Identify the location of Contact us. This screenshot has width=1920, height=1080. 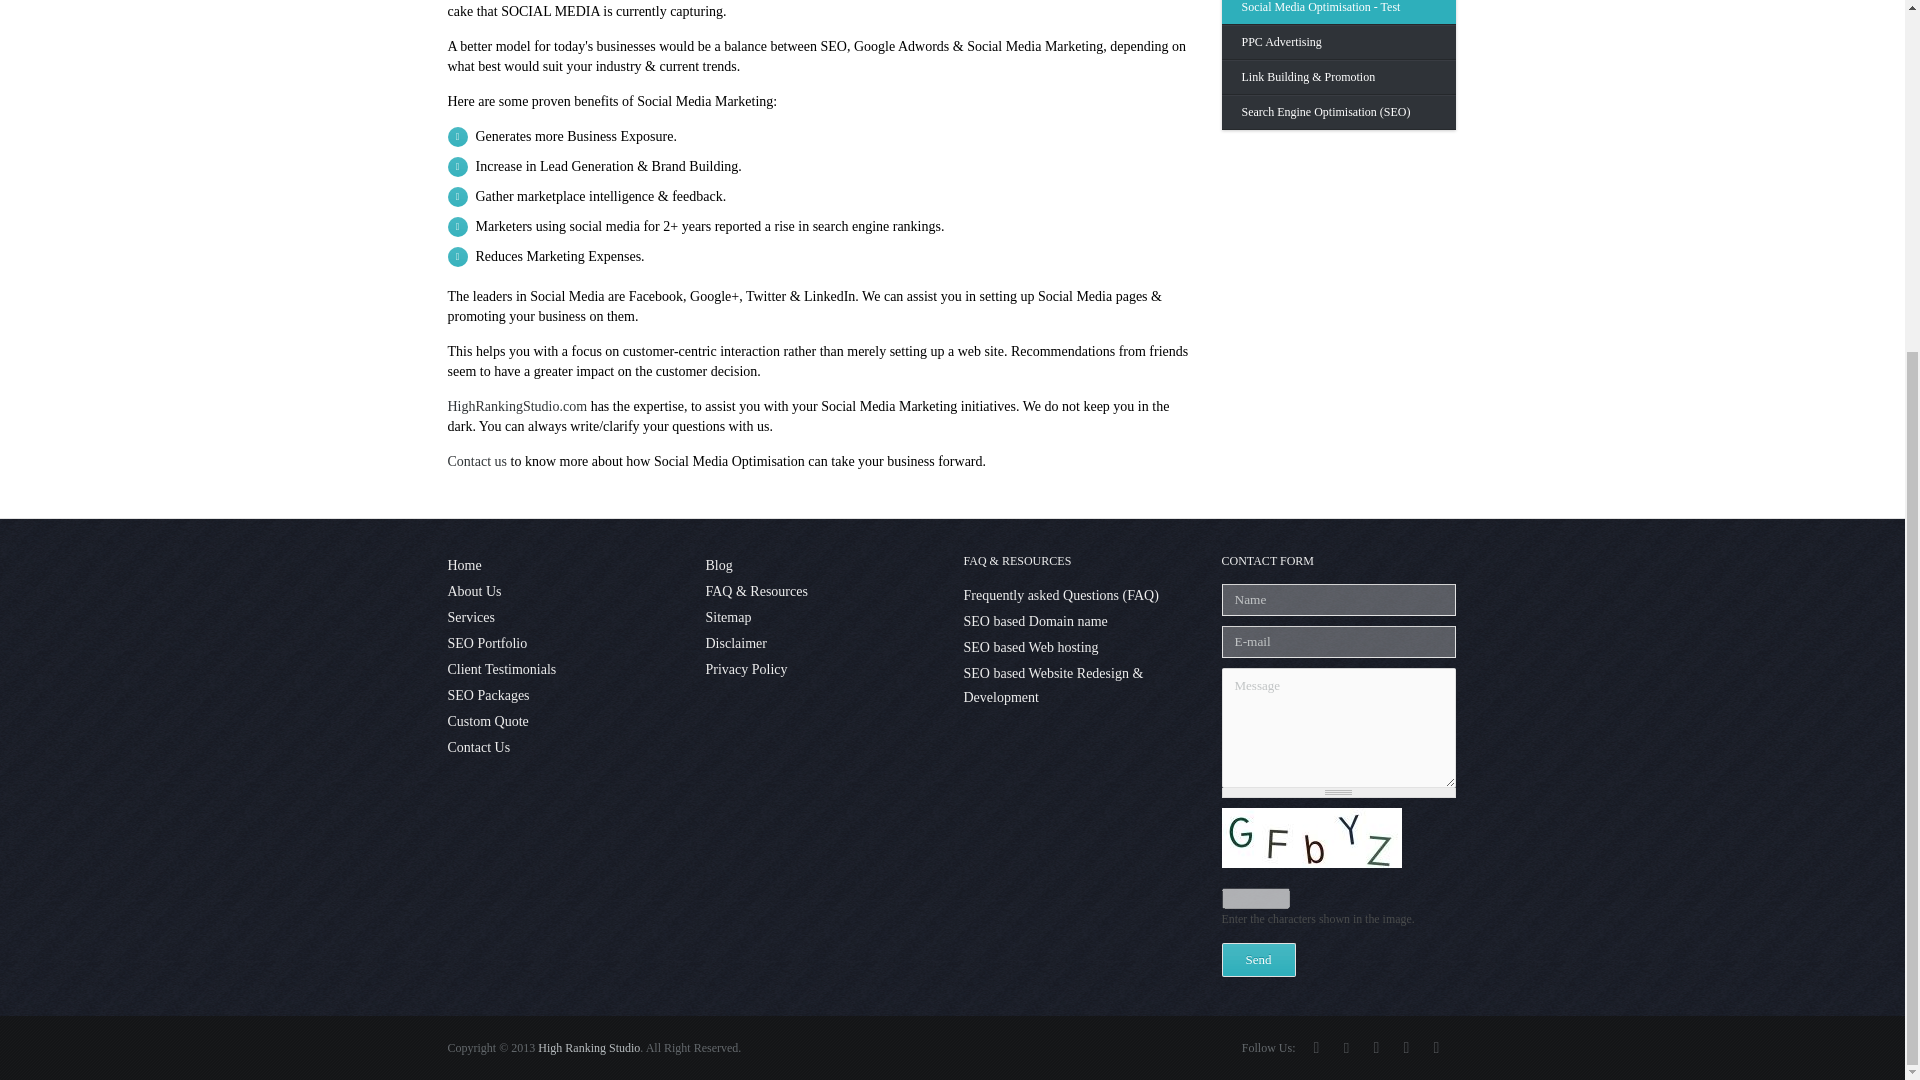
(478, 460).